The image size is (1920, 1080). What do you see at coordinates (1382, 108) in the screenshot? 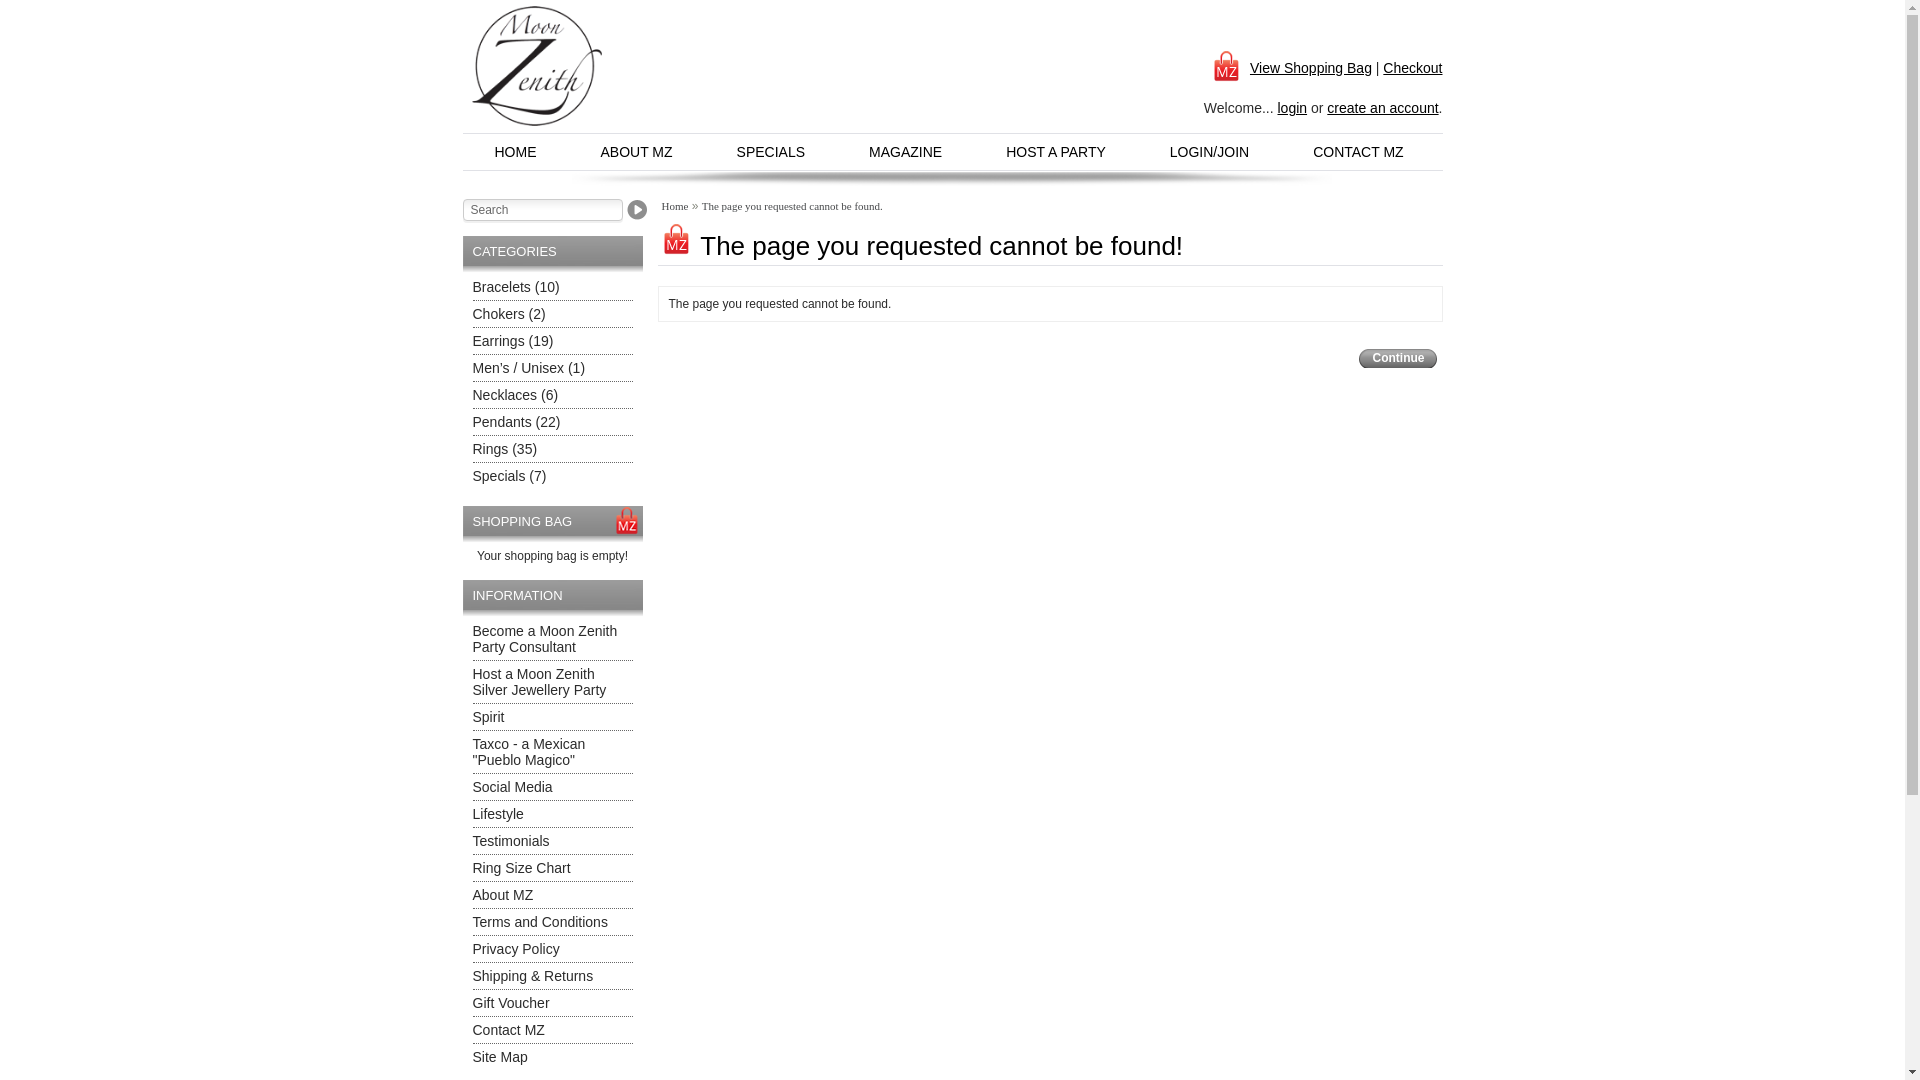
I see `create an account` at bounding box center [1382, 108].